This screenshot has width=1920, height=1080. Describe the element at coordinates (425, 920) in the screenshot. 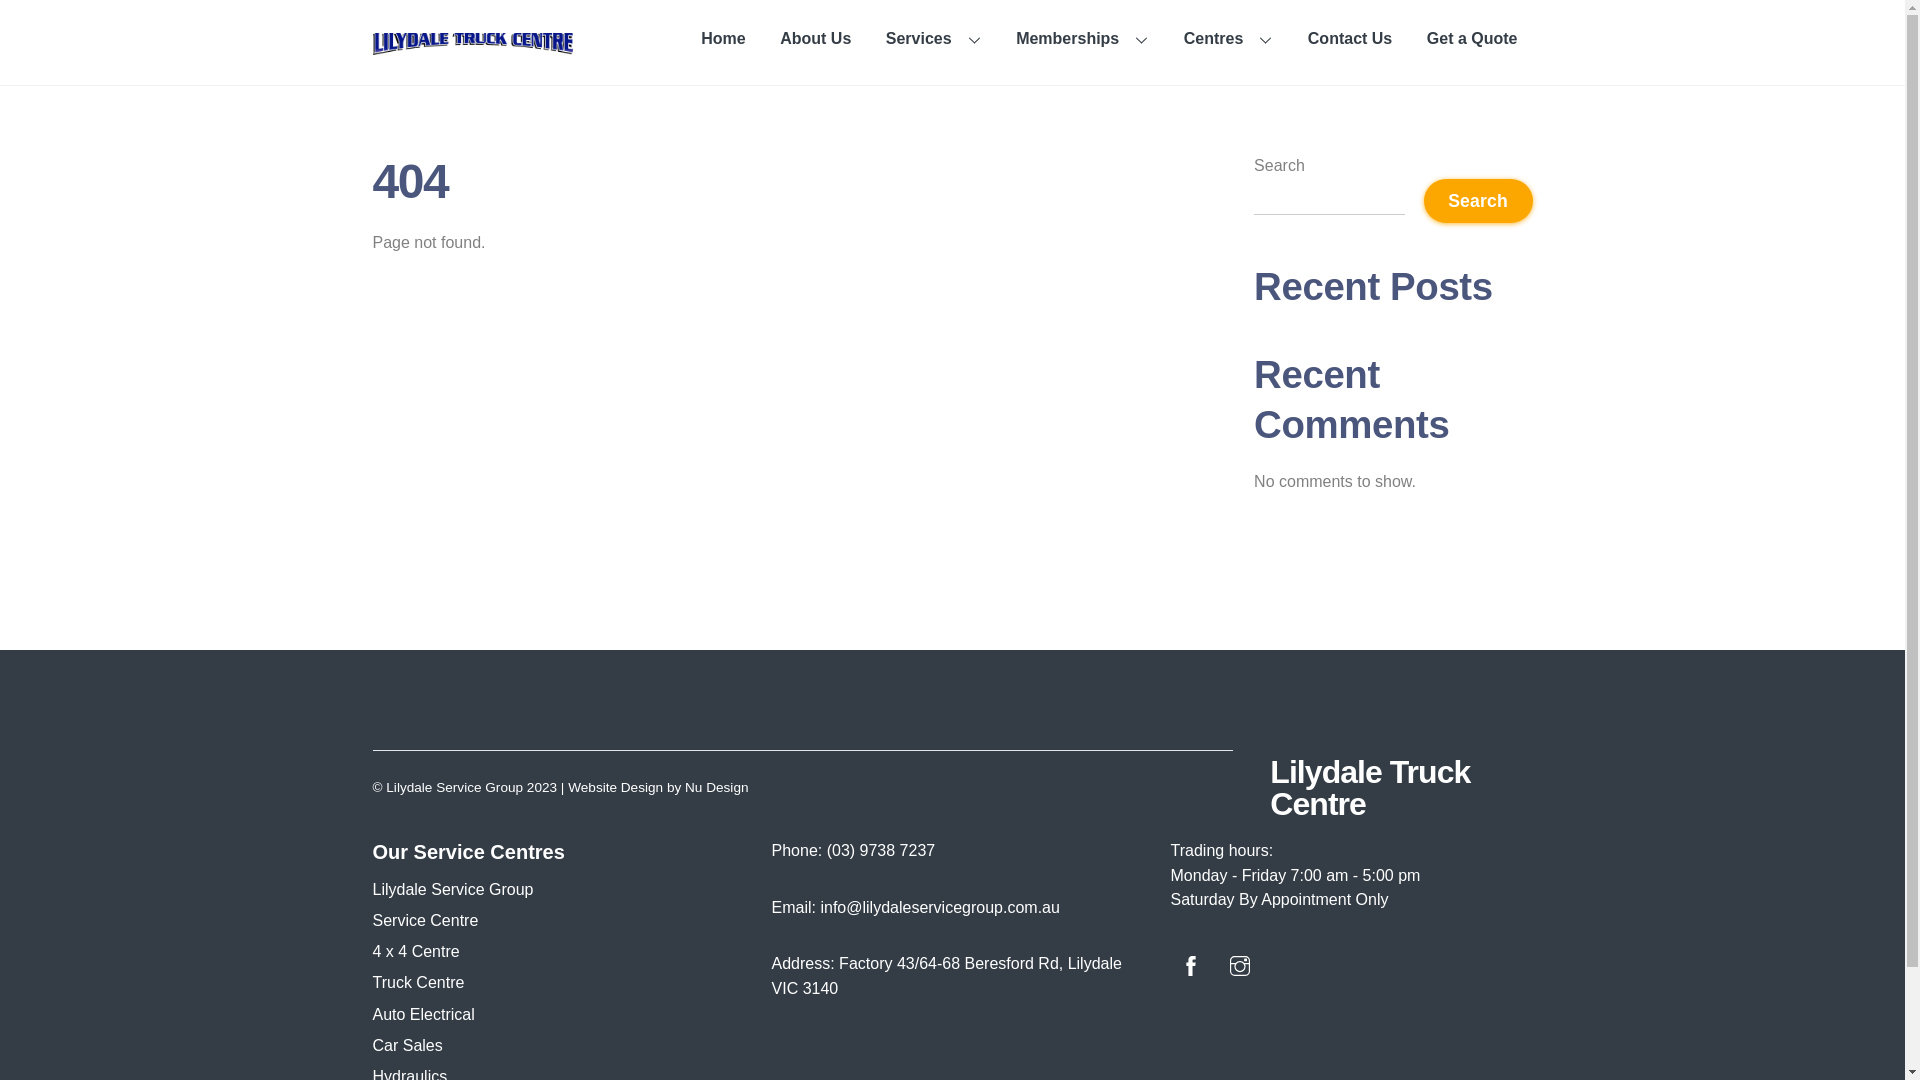

I see `Service Centre` at that location.